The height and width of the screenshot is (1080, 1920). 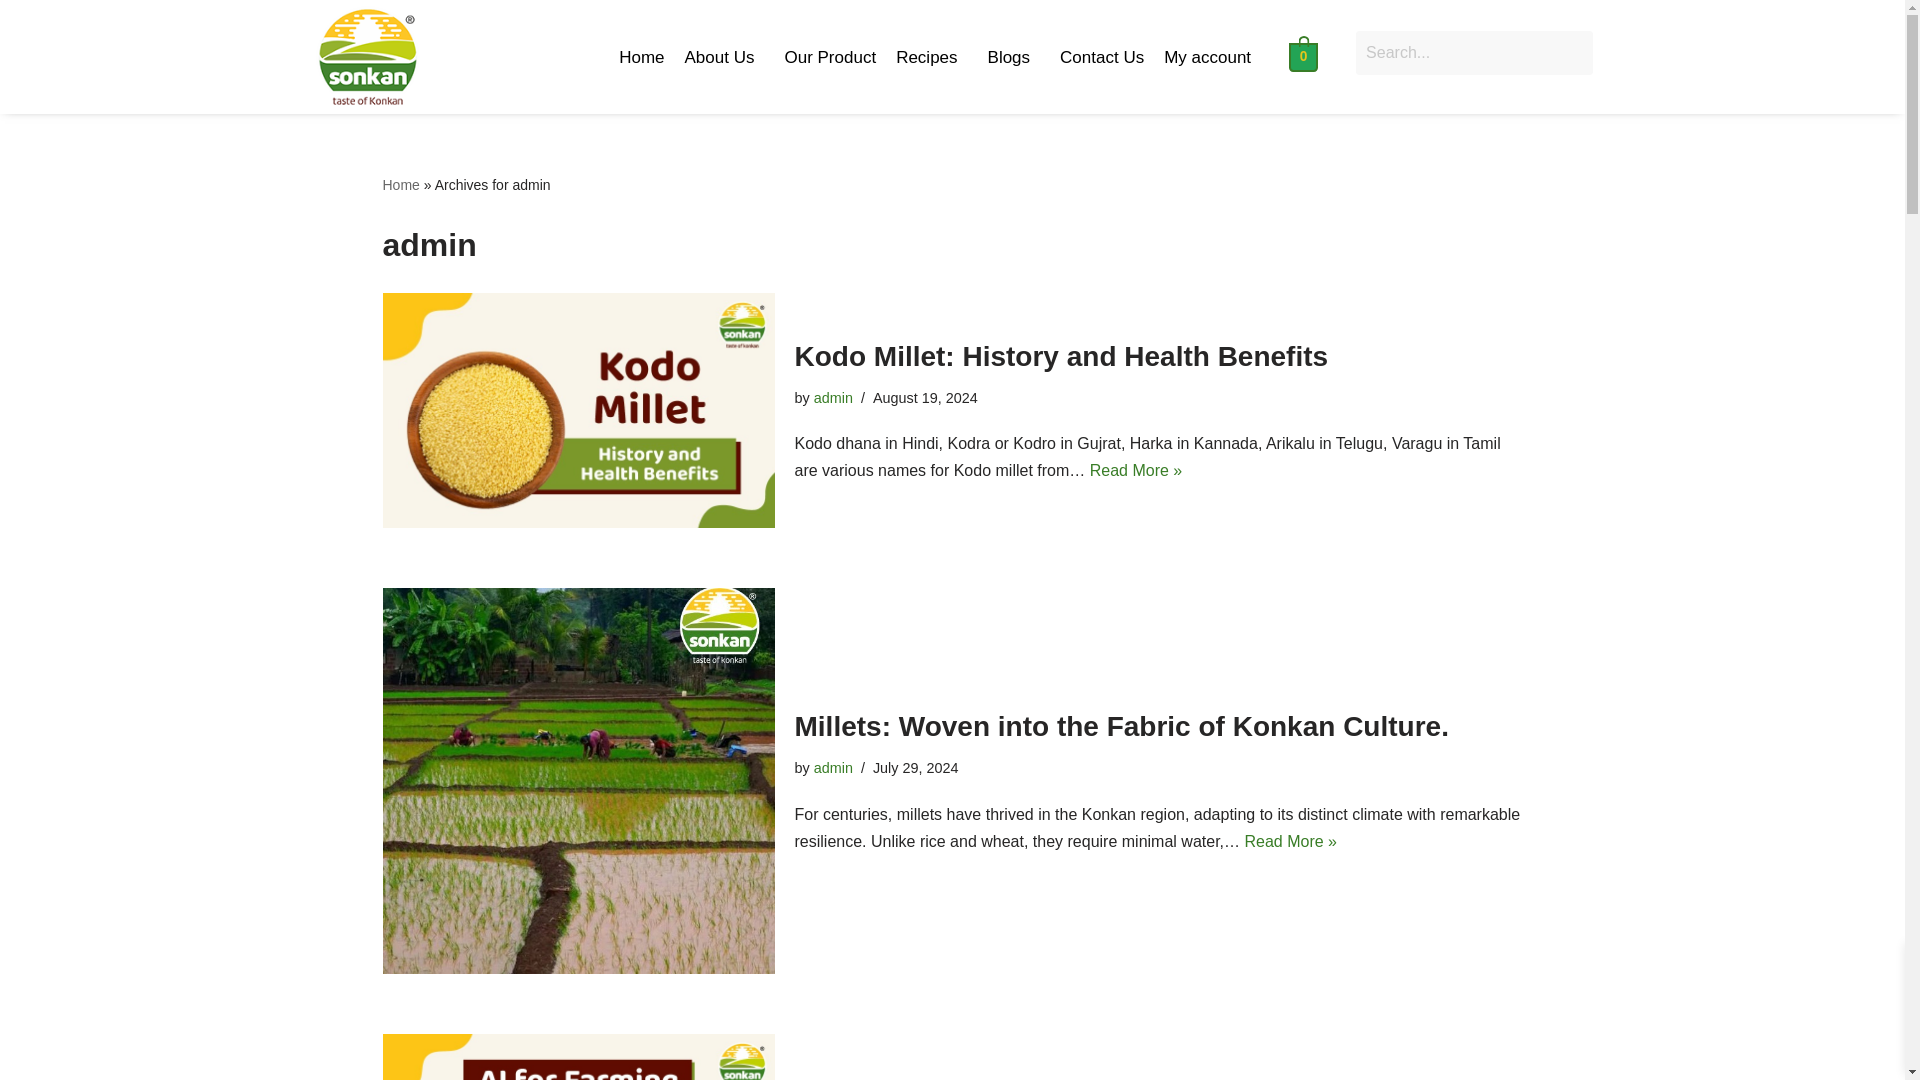 What do you see at coordinates (1302, 55) in the screenshot?
I see `View your shopping cart` at bounding box center [1302, 55].